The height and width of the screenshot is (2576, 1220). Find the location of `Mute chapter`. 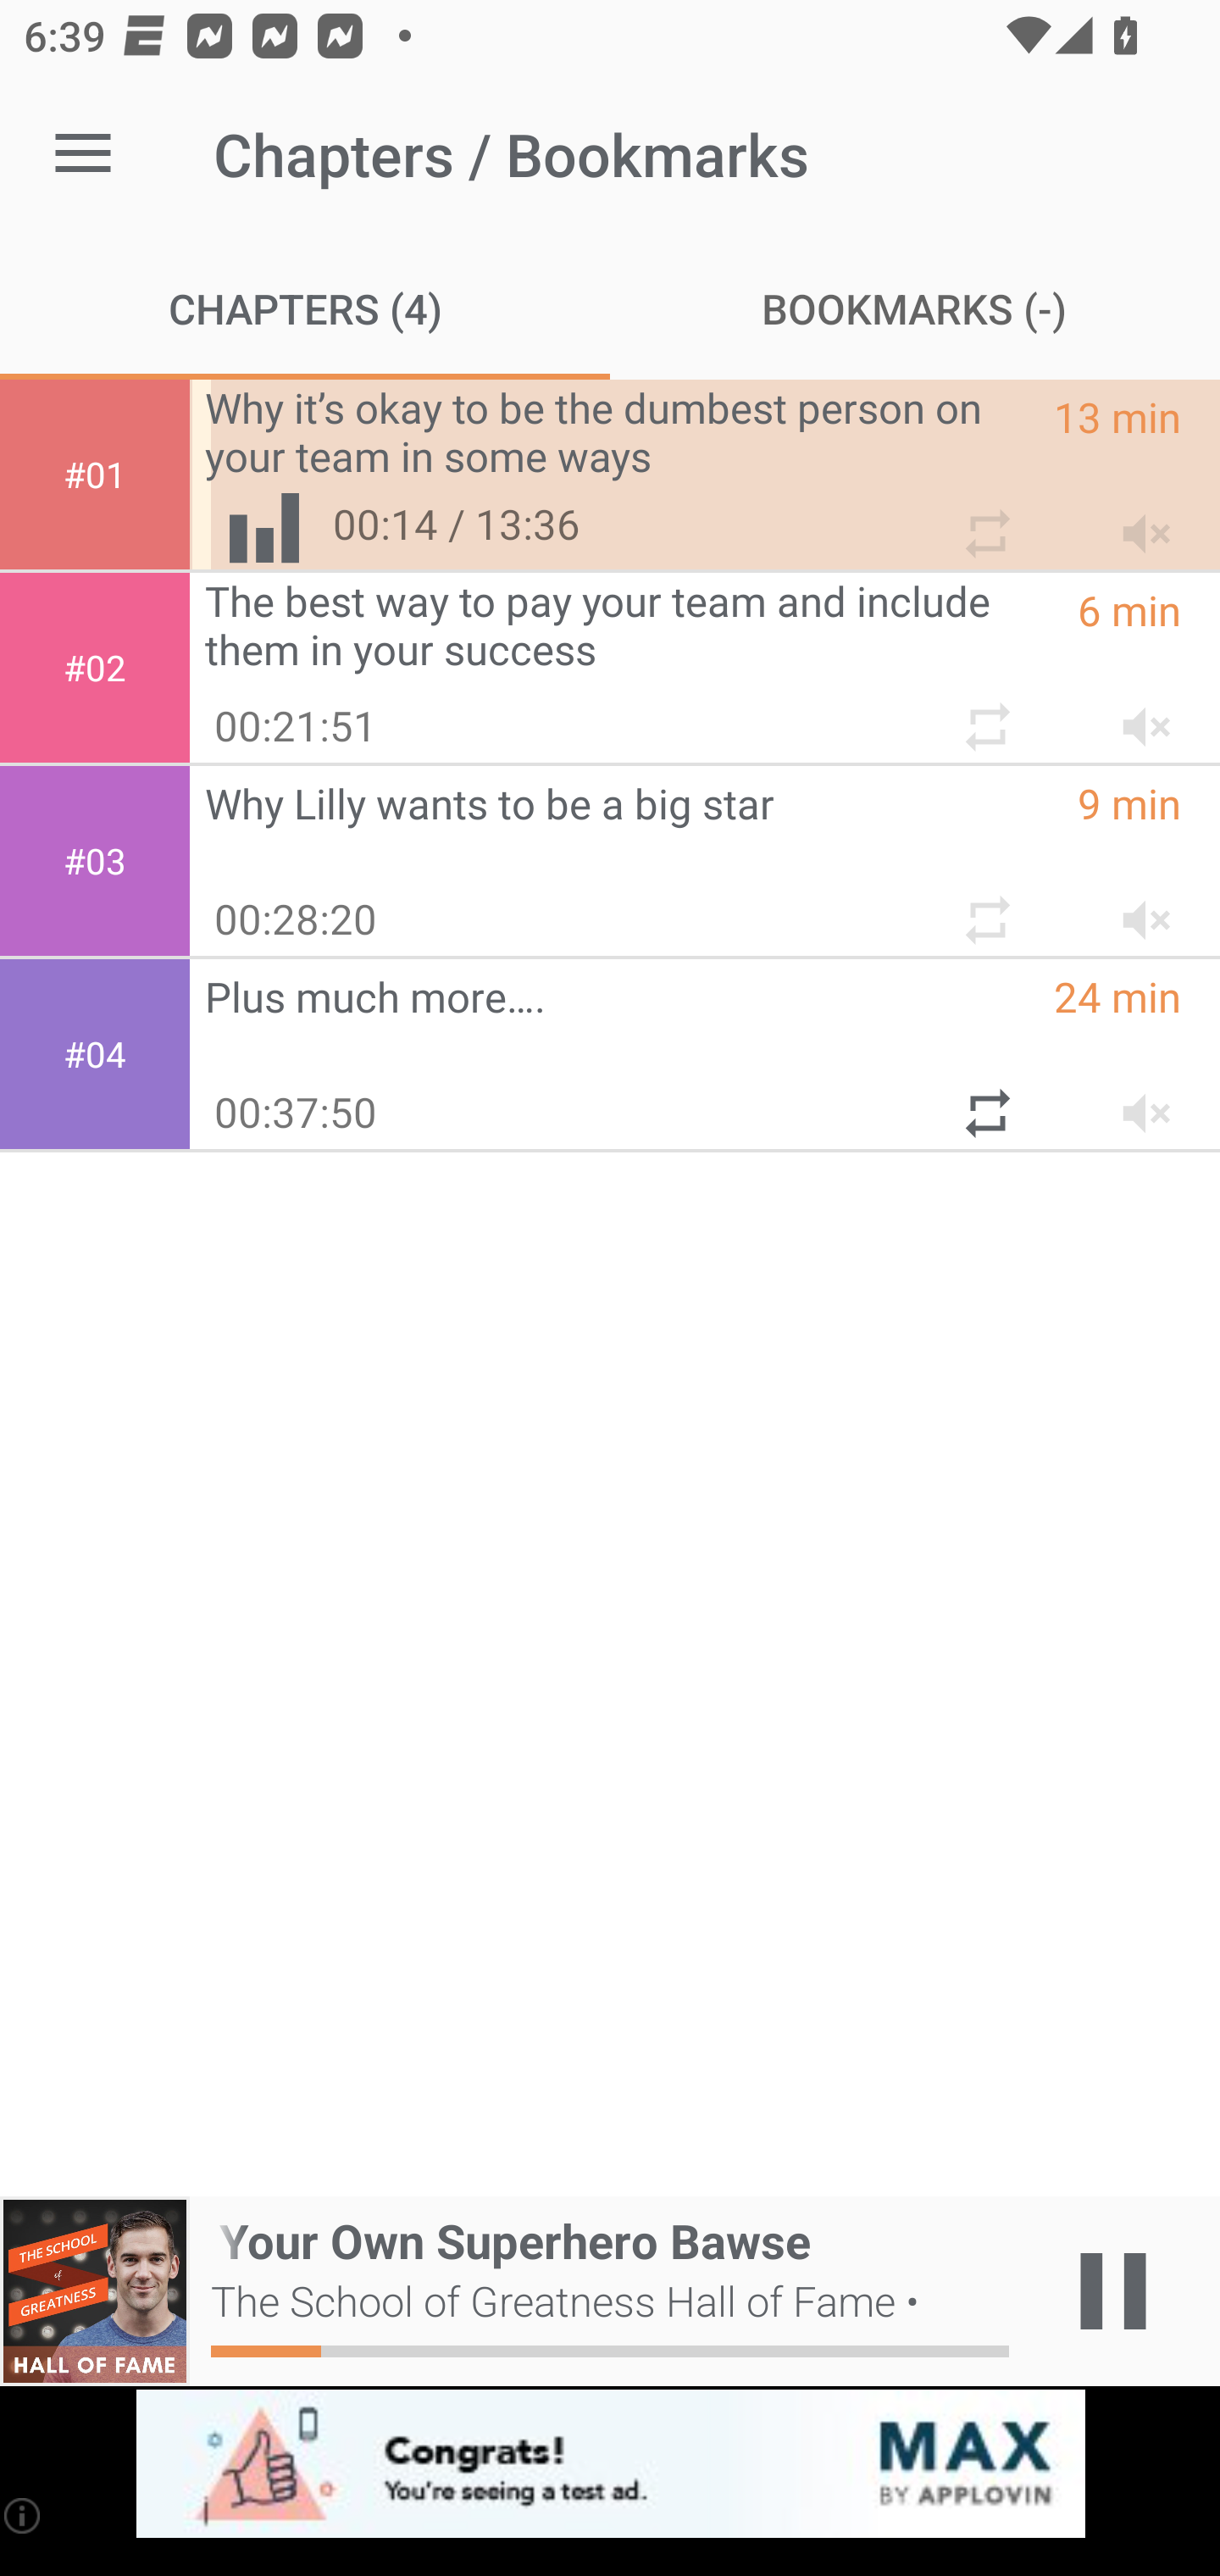

Mute chapter is located at coordinates (1137, 521).